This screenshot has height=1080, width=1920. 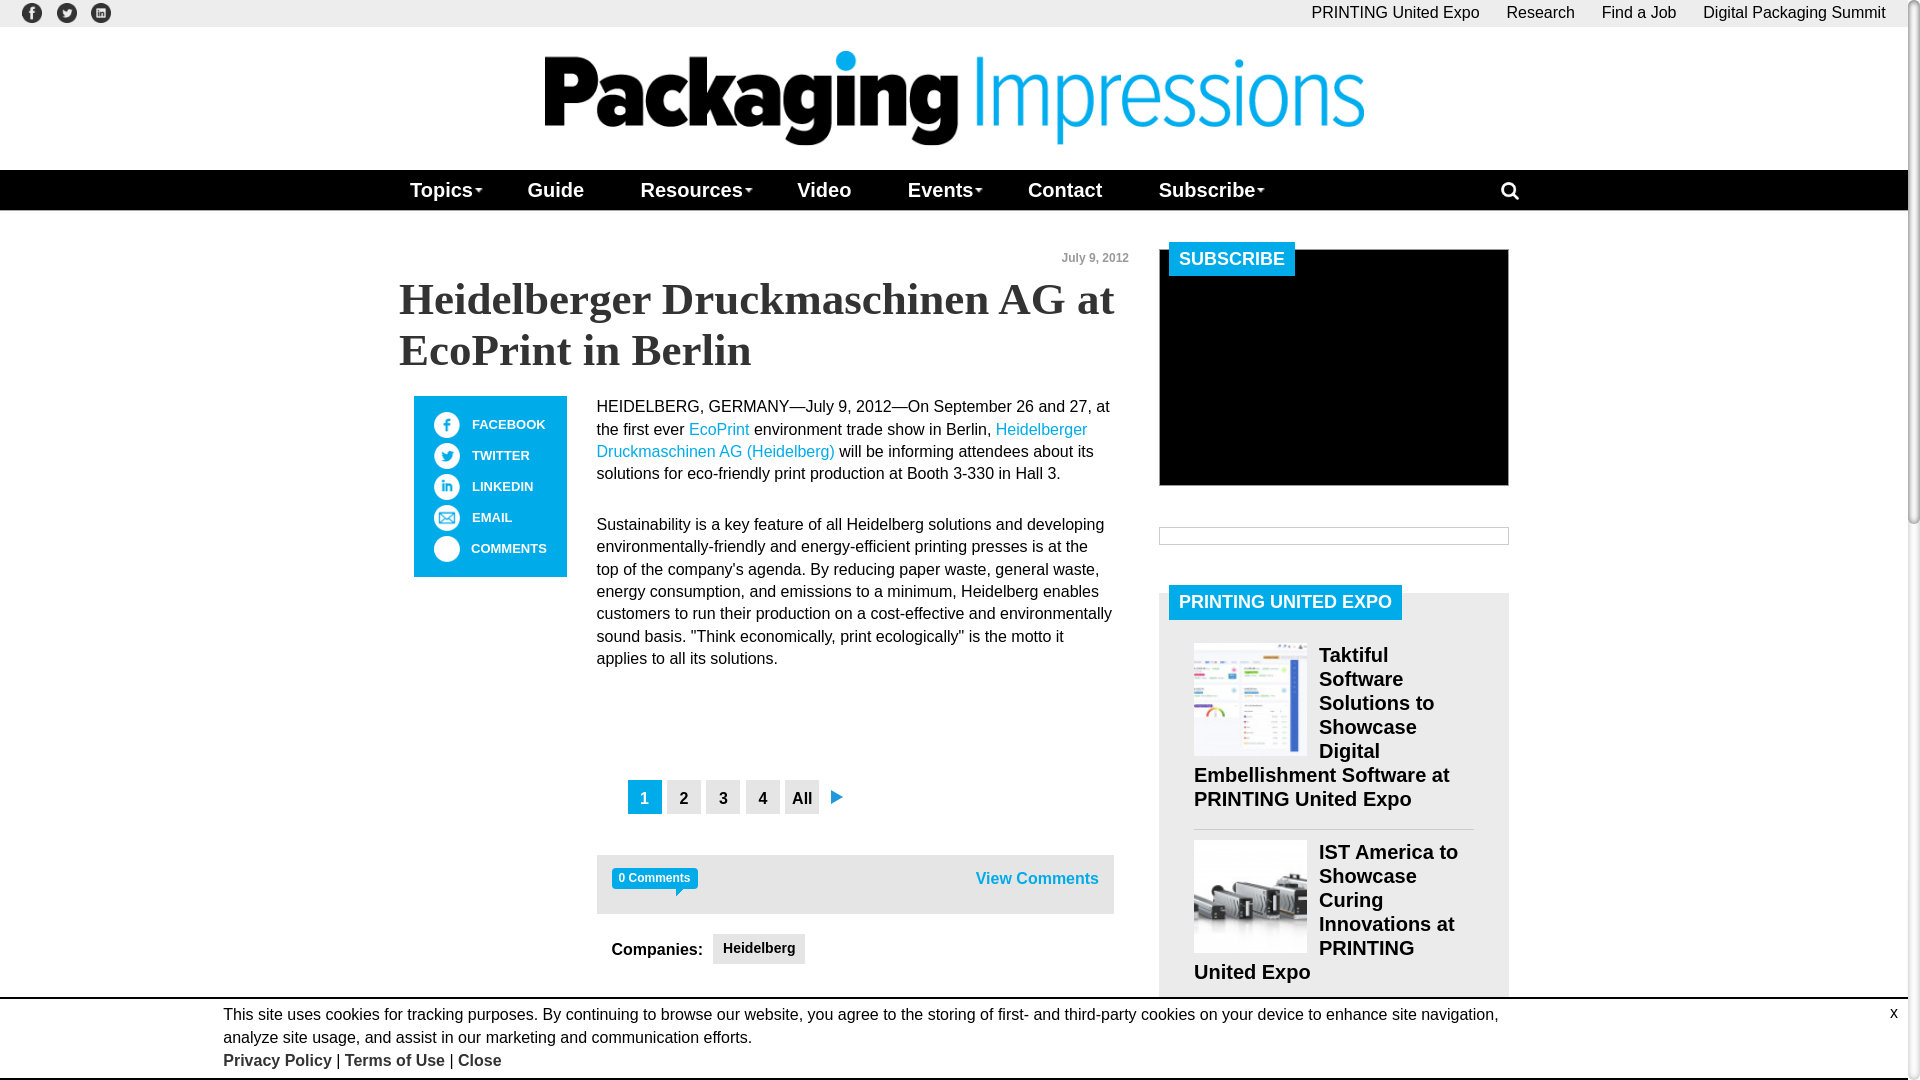 What do you see at coordinates (840, 440) in the screenshot?
I see `Opens in a new window` at bounding box center [840, 440].